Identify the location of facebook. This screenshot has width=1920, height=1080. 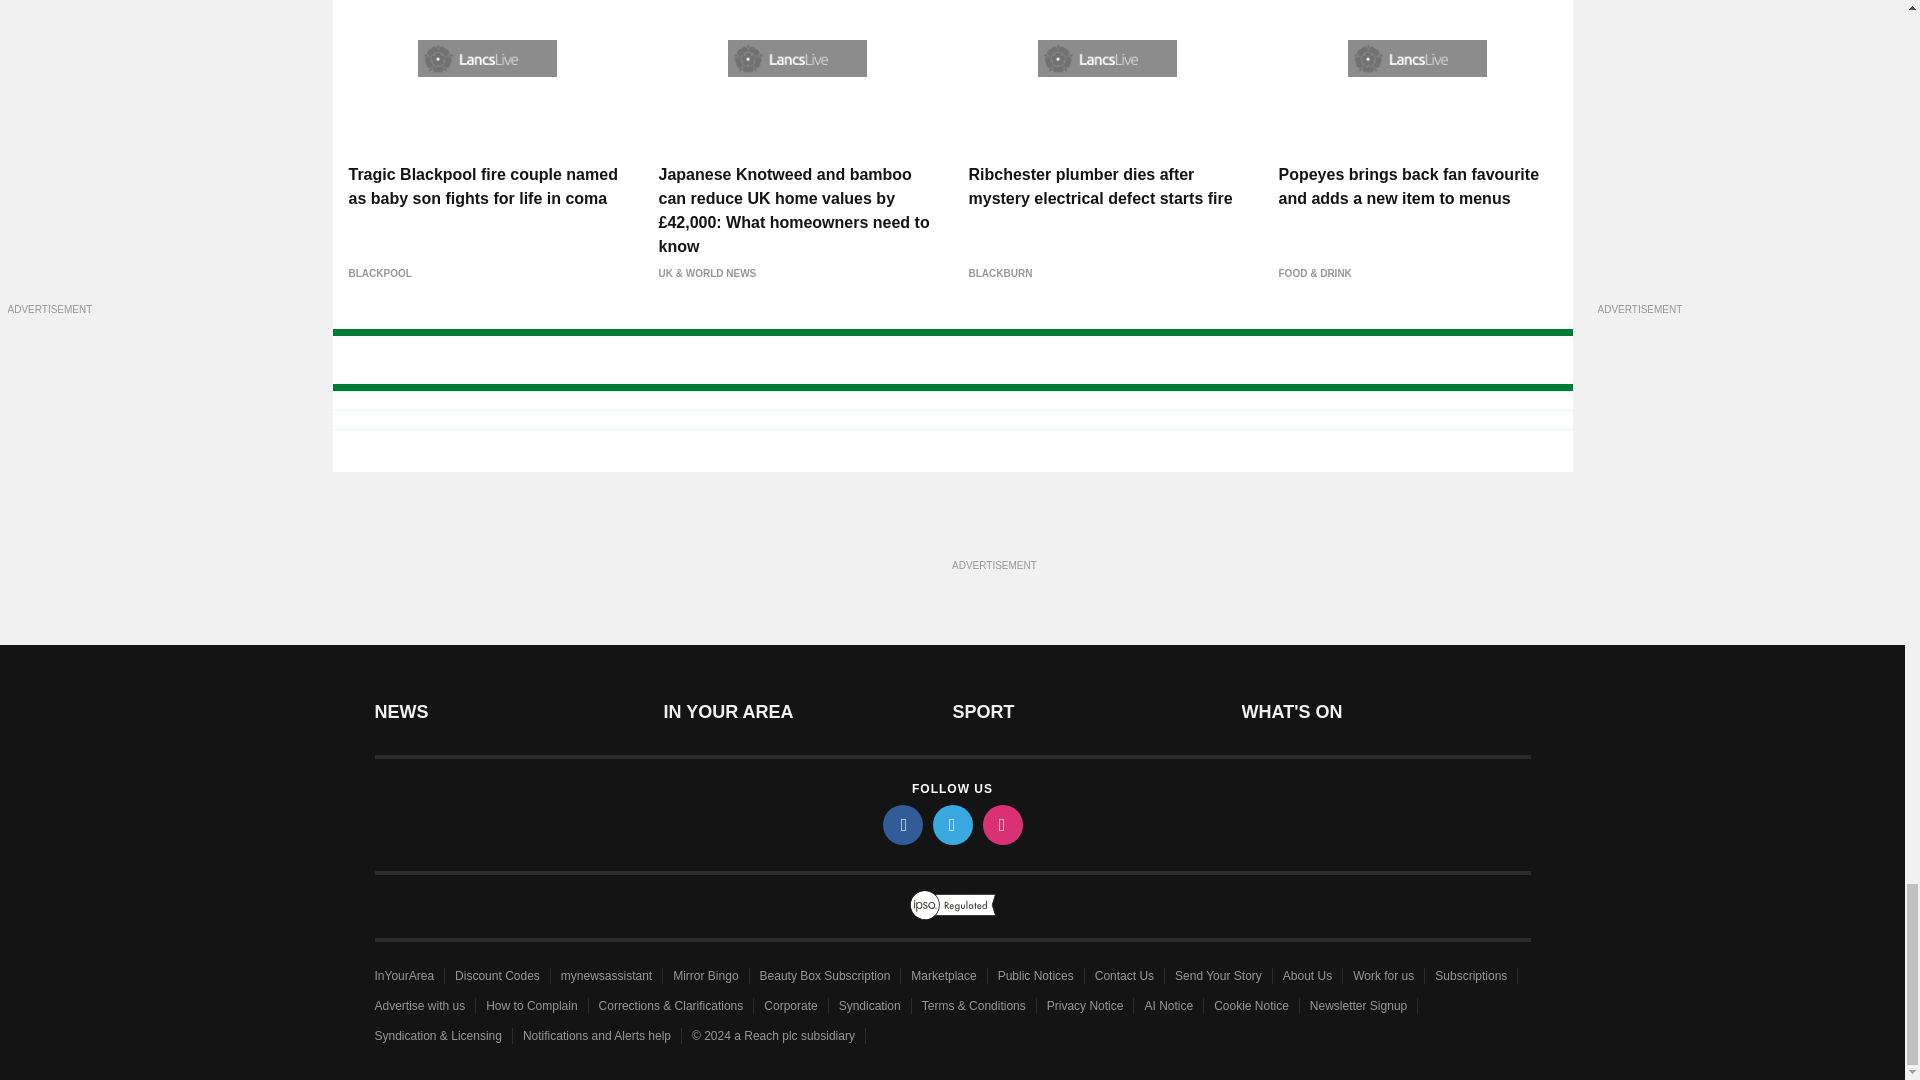
(901, 824).